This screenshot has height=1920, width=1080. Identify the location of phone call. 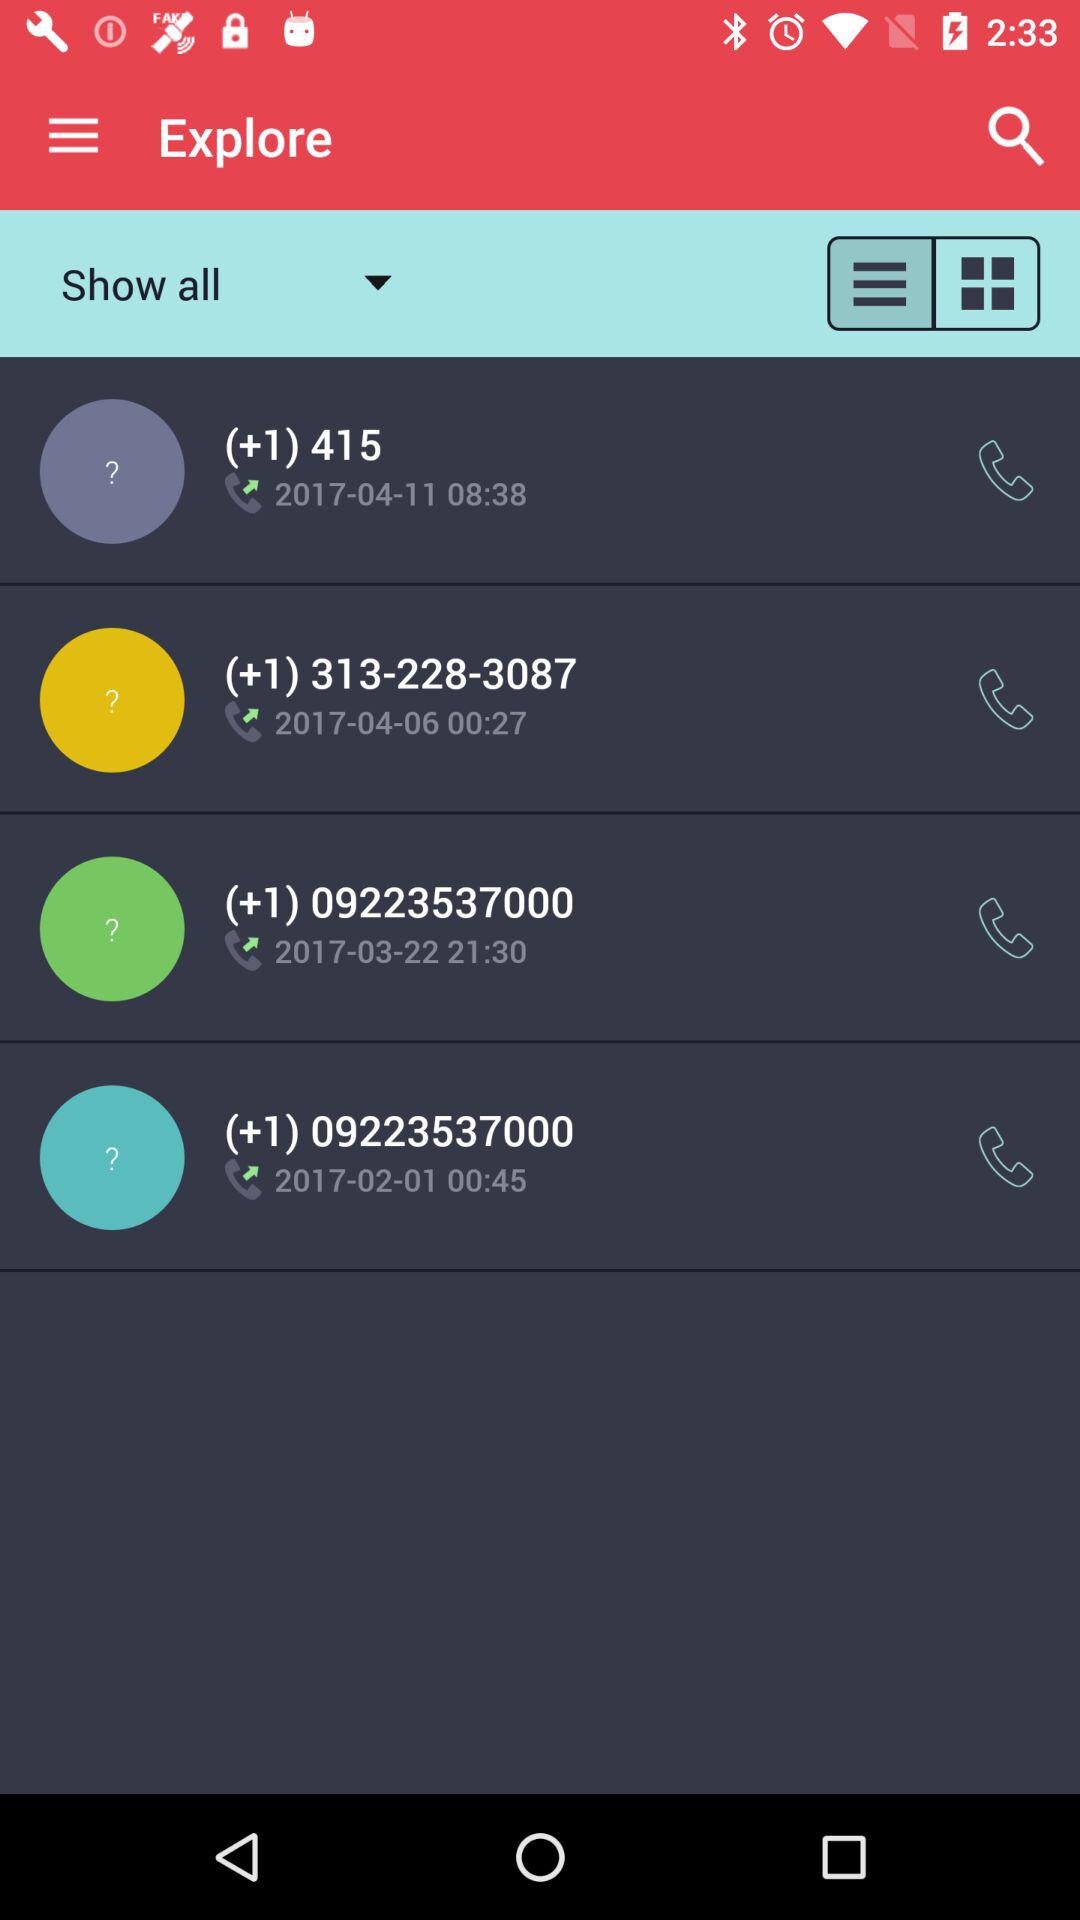
(1006, 470).